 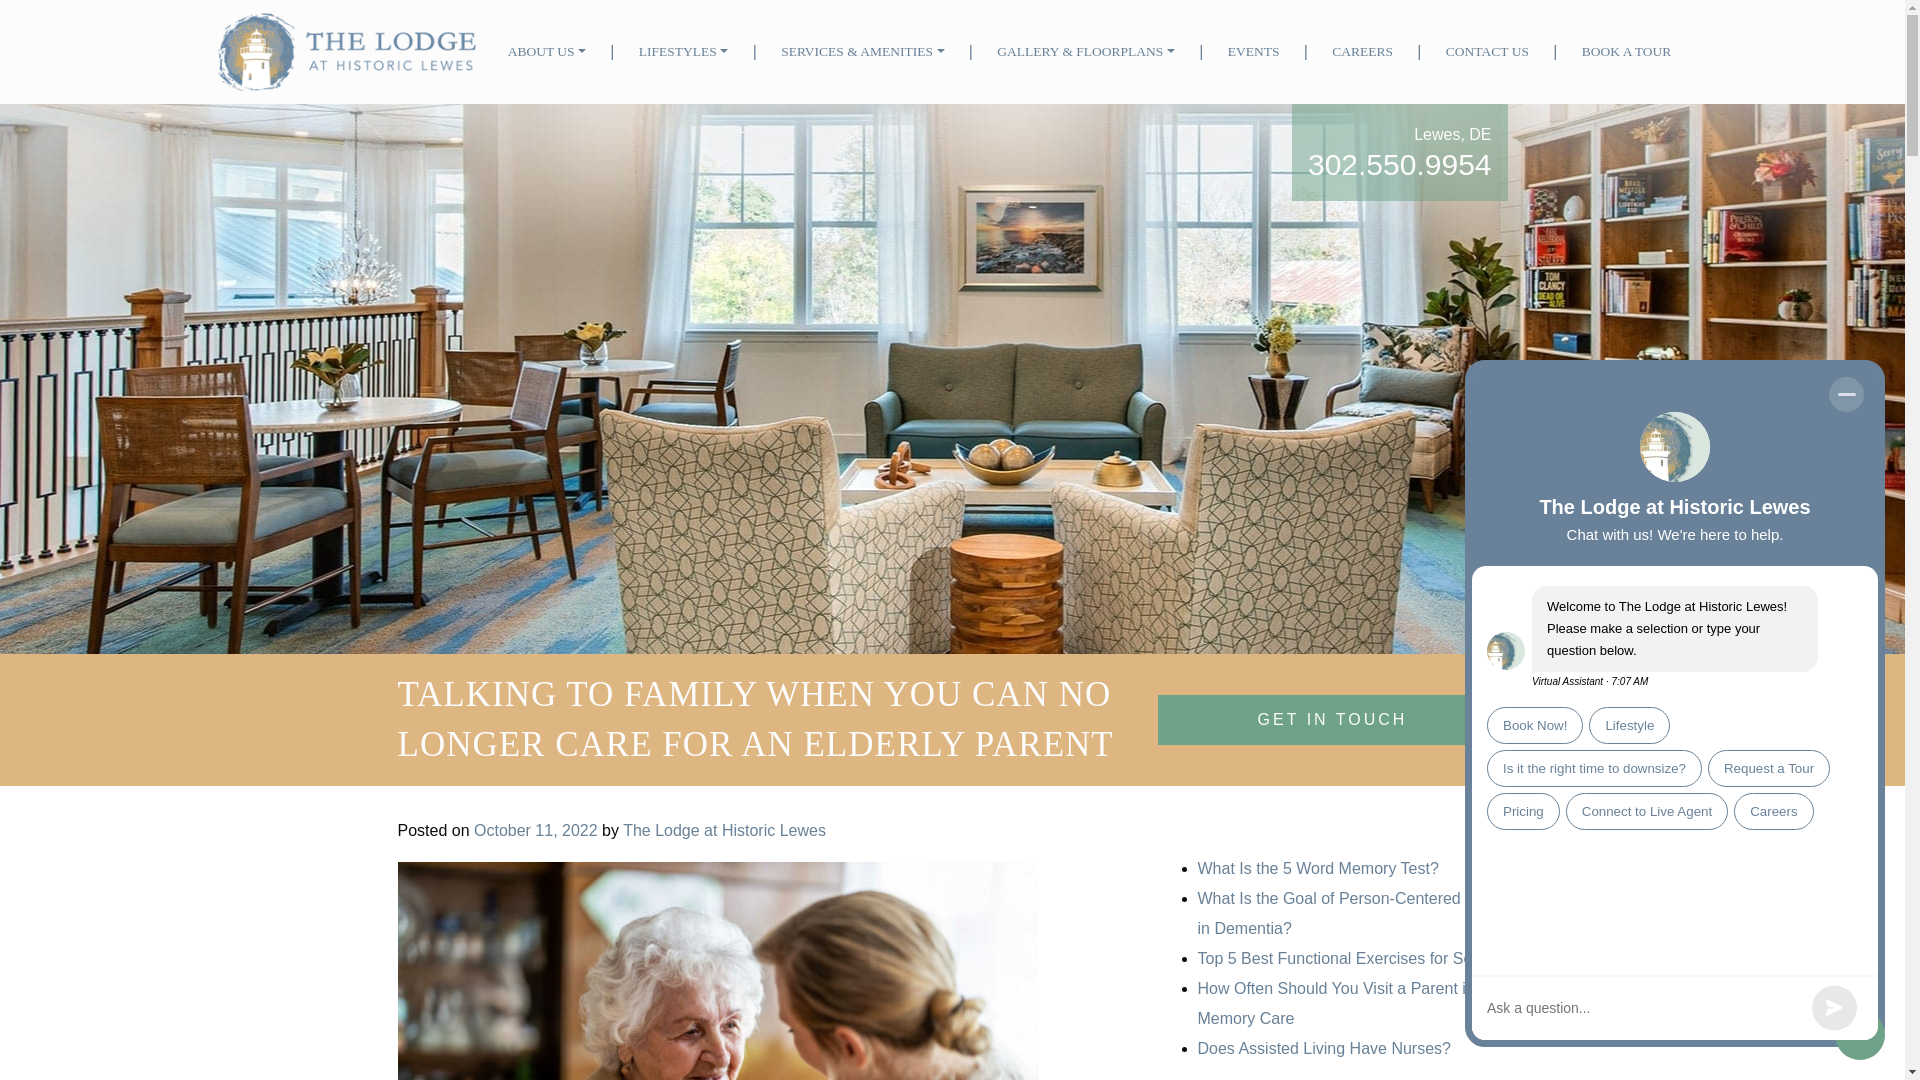 I want to click on About Us, so click(x=546, y=52).